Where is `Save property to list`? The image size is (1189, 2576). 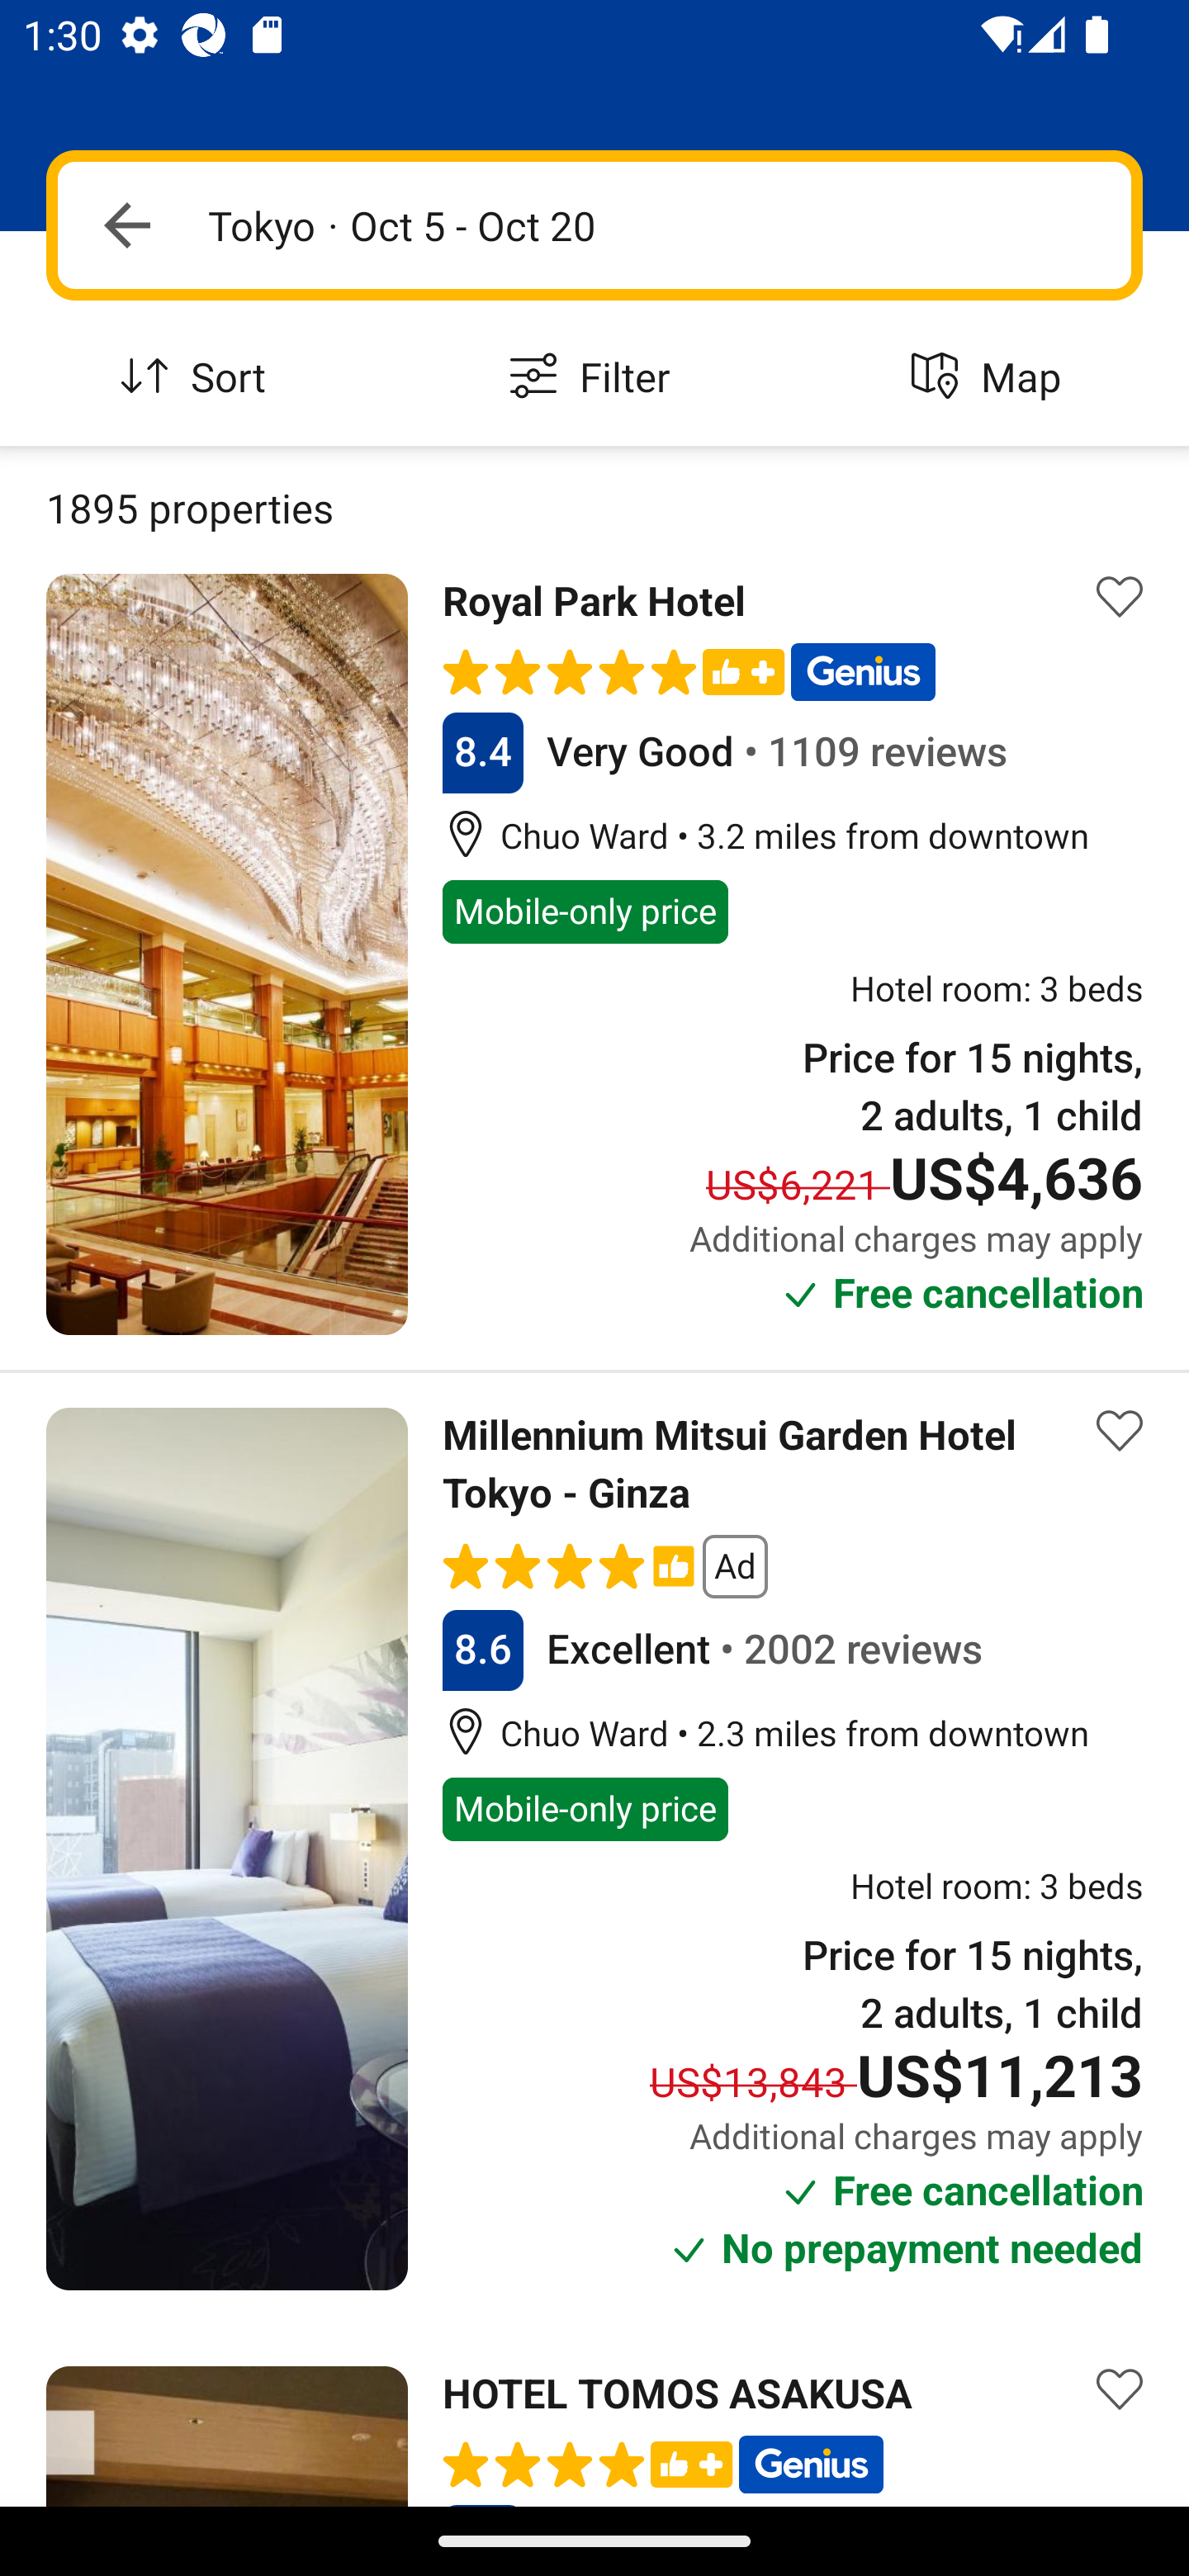 Save property to list is located at coordinates (1120, 1430).